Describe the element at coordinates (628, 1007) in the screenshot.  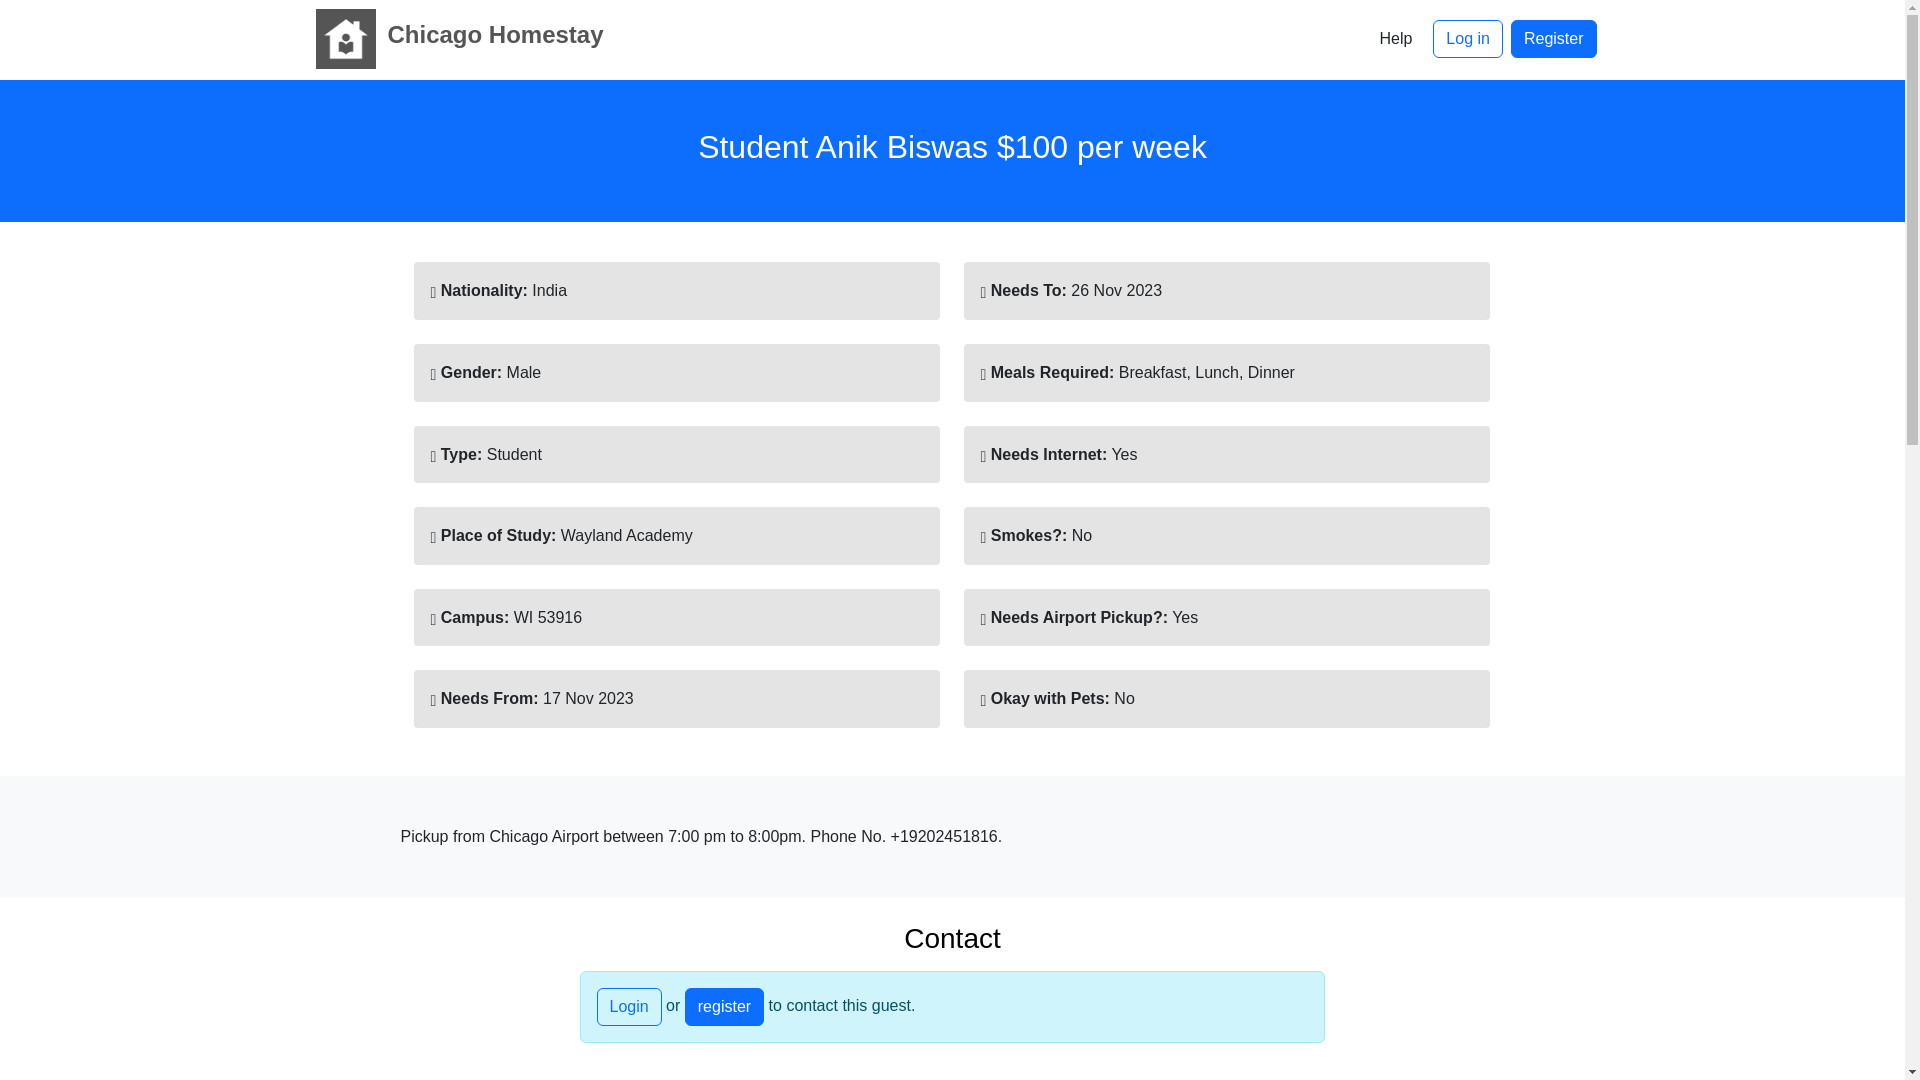
I see `Login` at that location.